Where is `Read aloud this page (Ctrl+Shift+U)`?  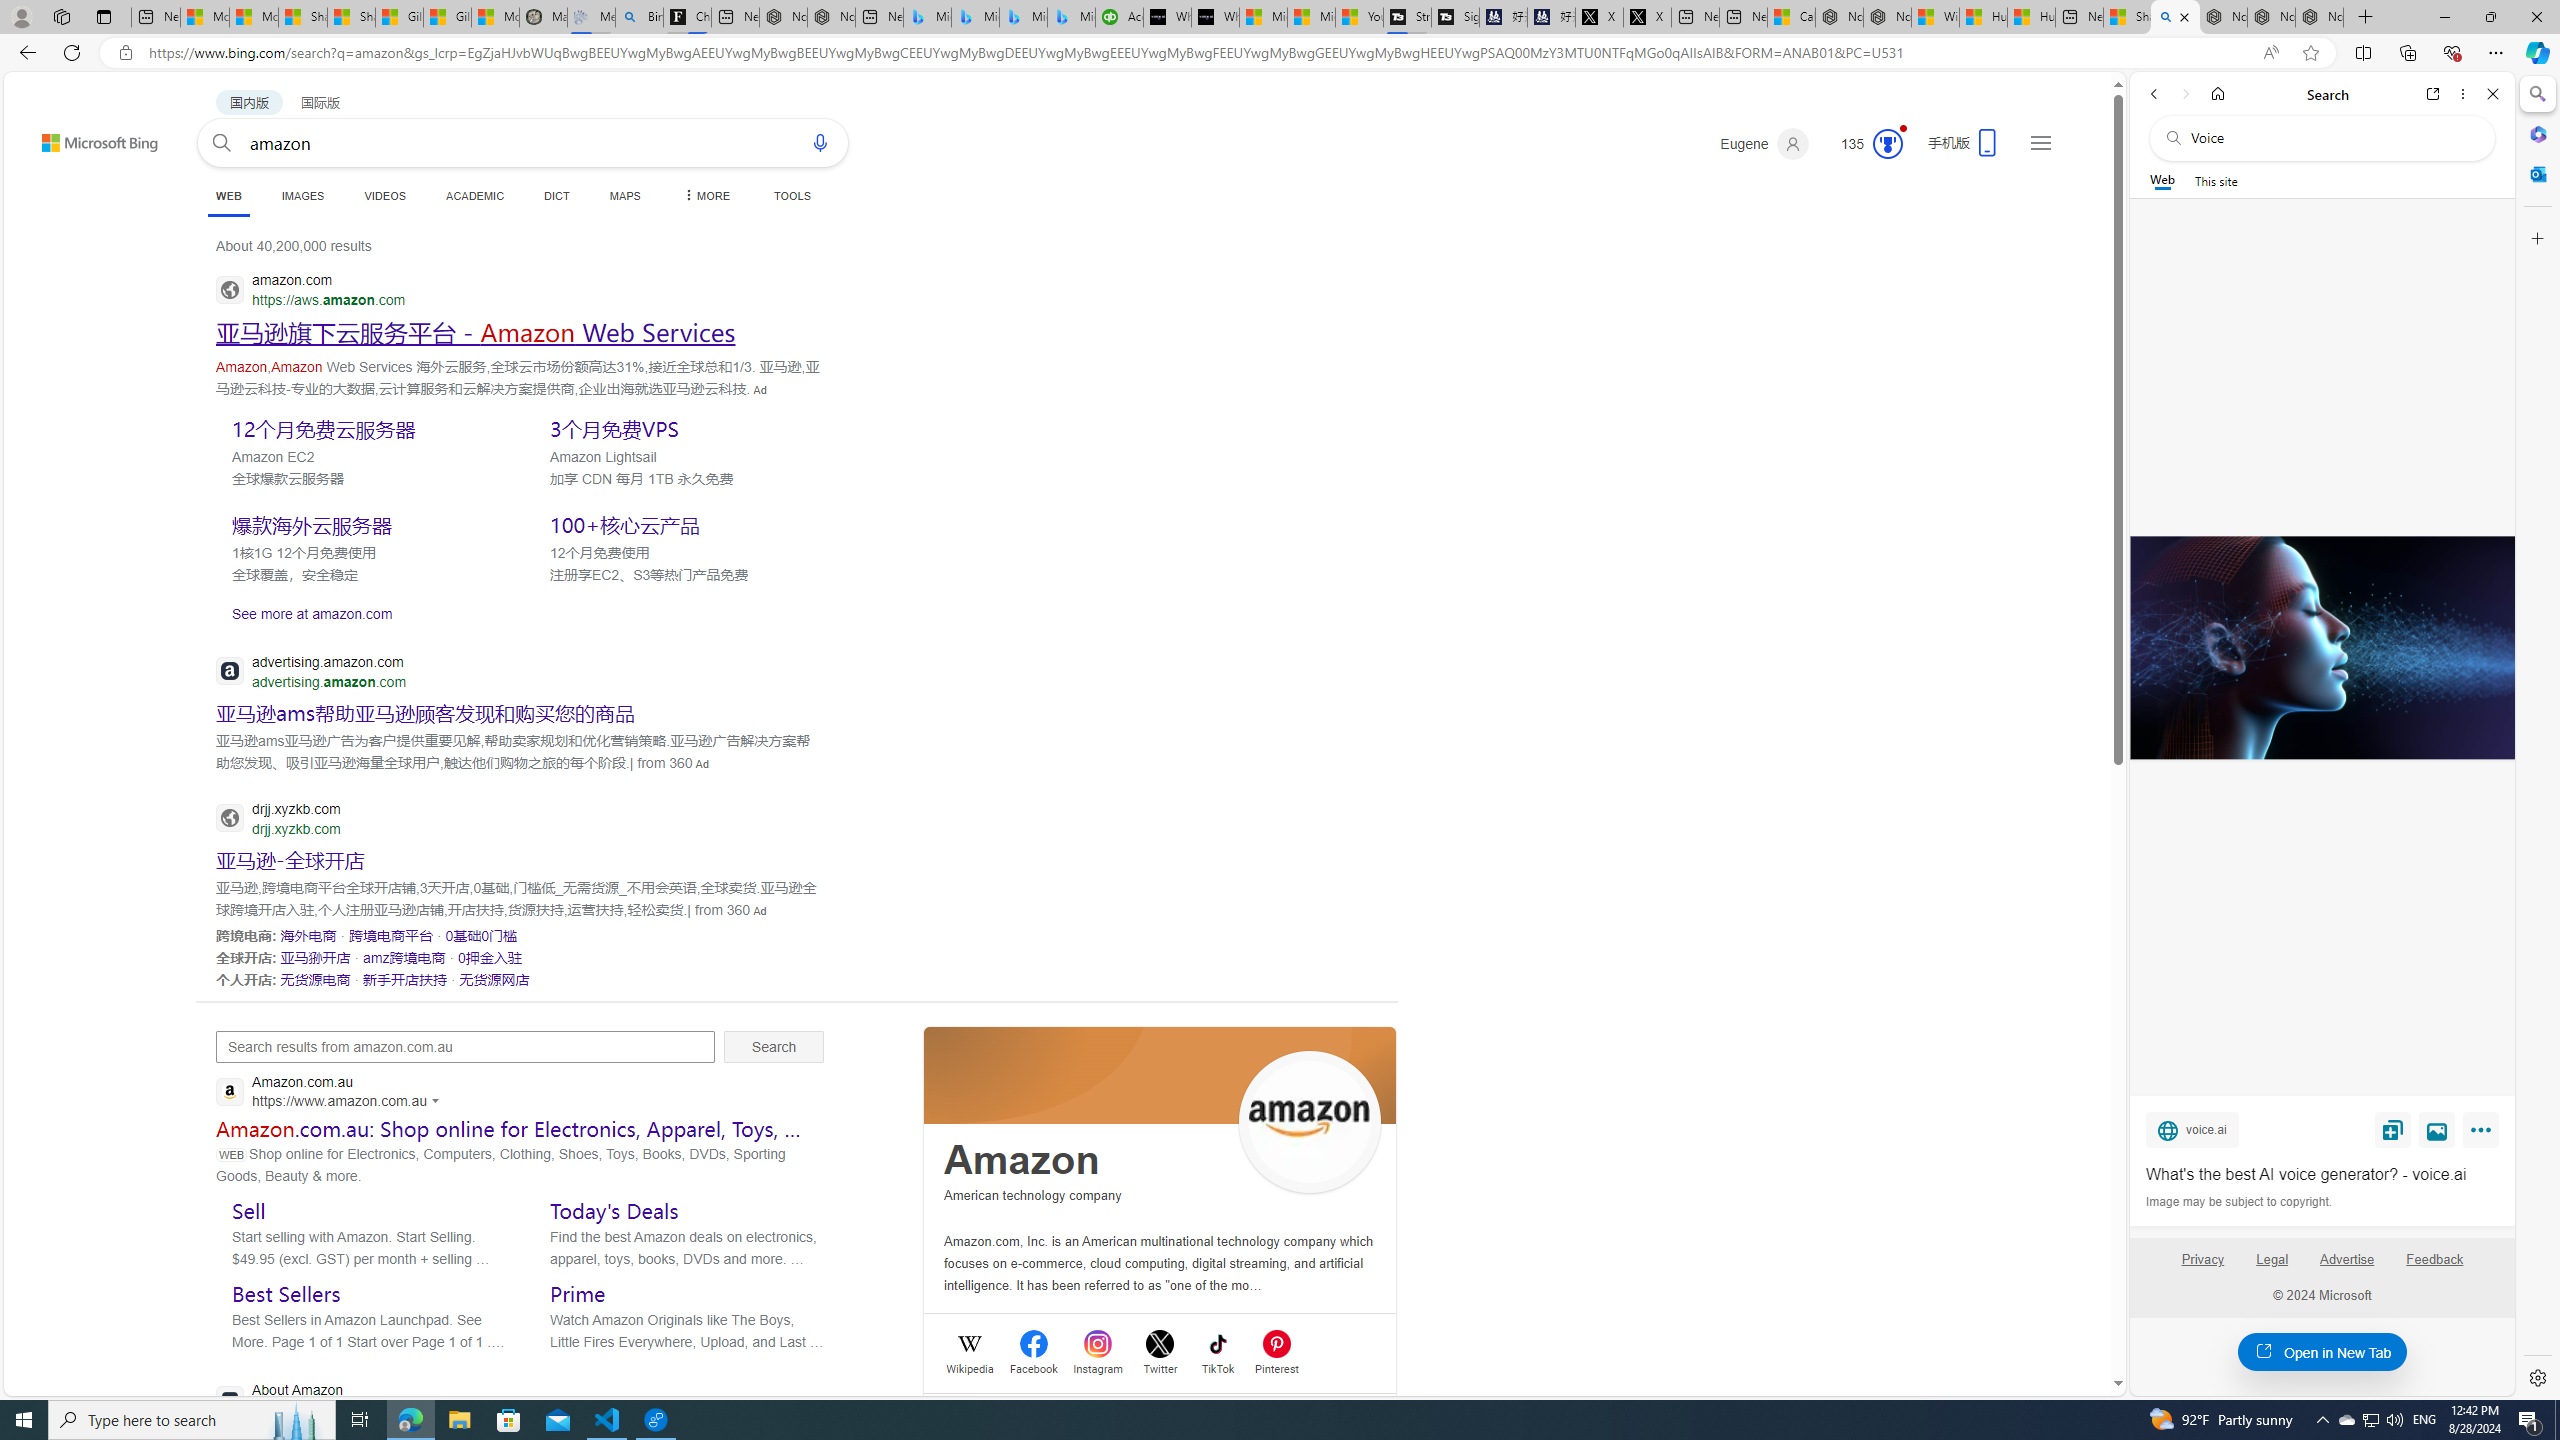
Read aloud this page (Ctrl+Shift+U) is located at coordinates (2270, 53).